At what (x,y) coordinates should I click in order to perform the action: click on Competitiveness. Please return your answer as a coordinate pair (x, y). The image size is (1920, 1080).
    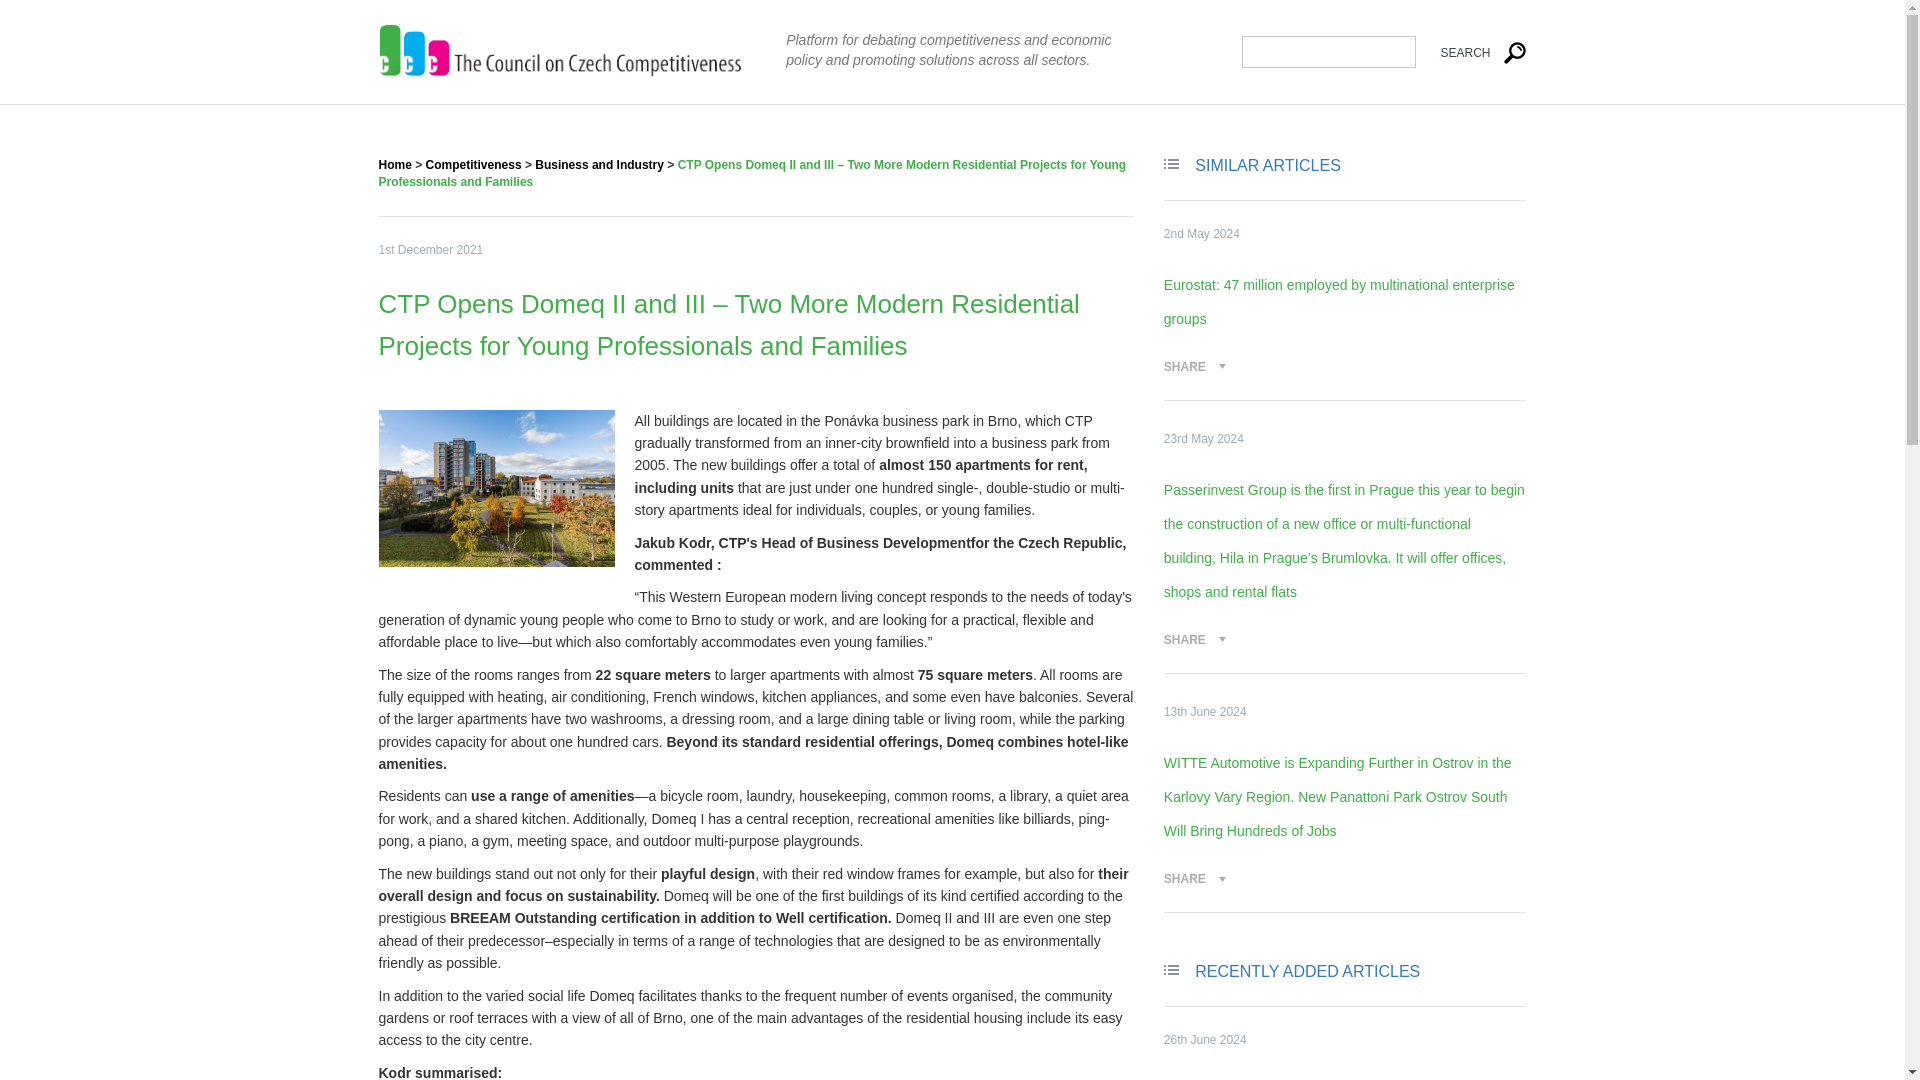
    Looking at the image, I should click on (474, 164).